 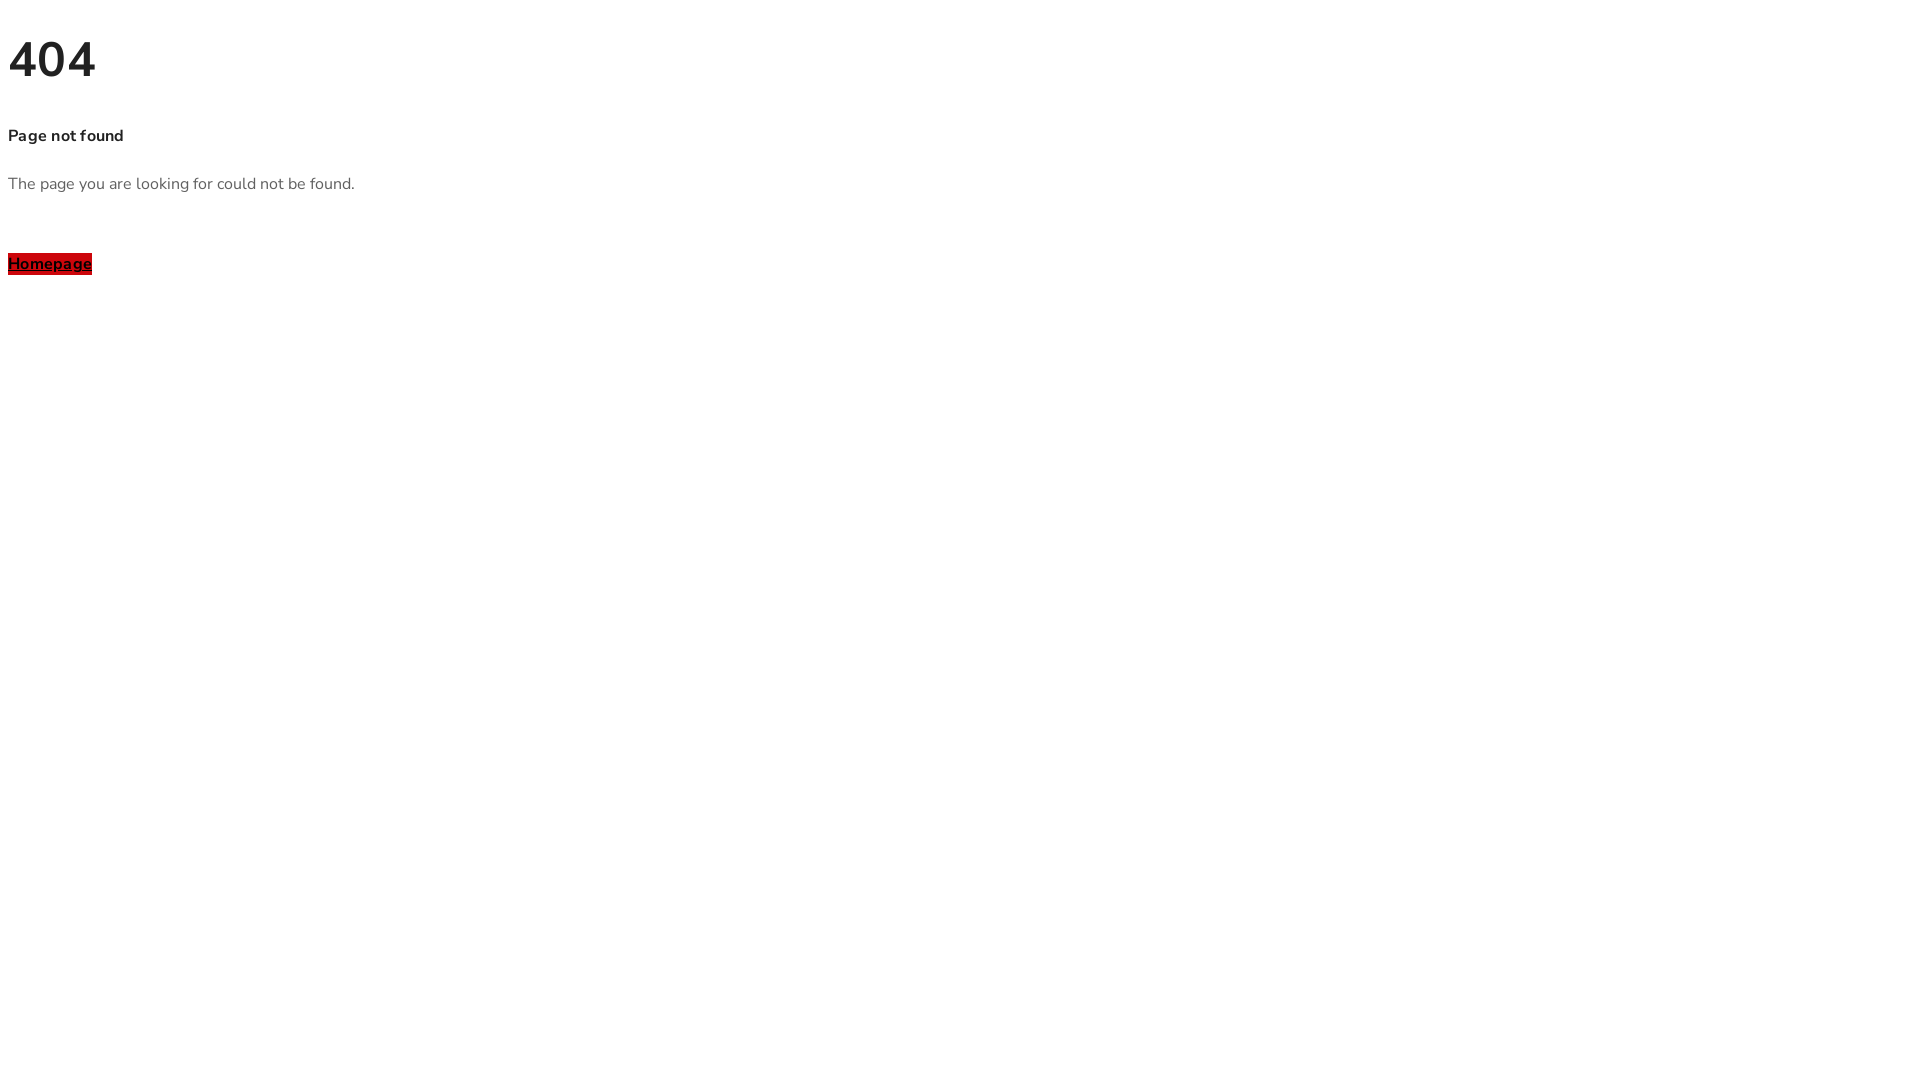 What do you see at coordinates (50, 264) in the screenshot?
I see `Homepage` at bounding box center [50, 264].